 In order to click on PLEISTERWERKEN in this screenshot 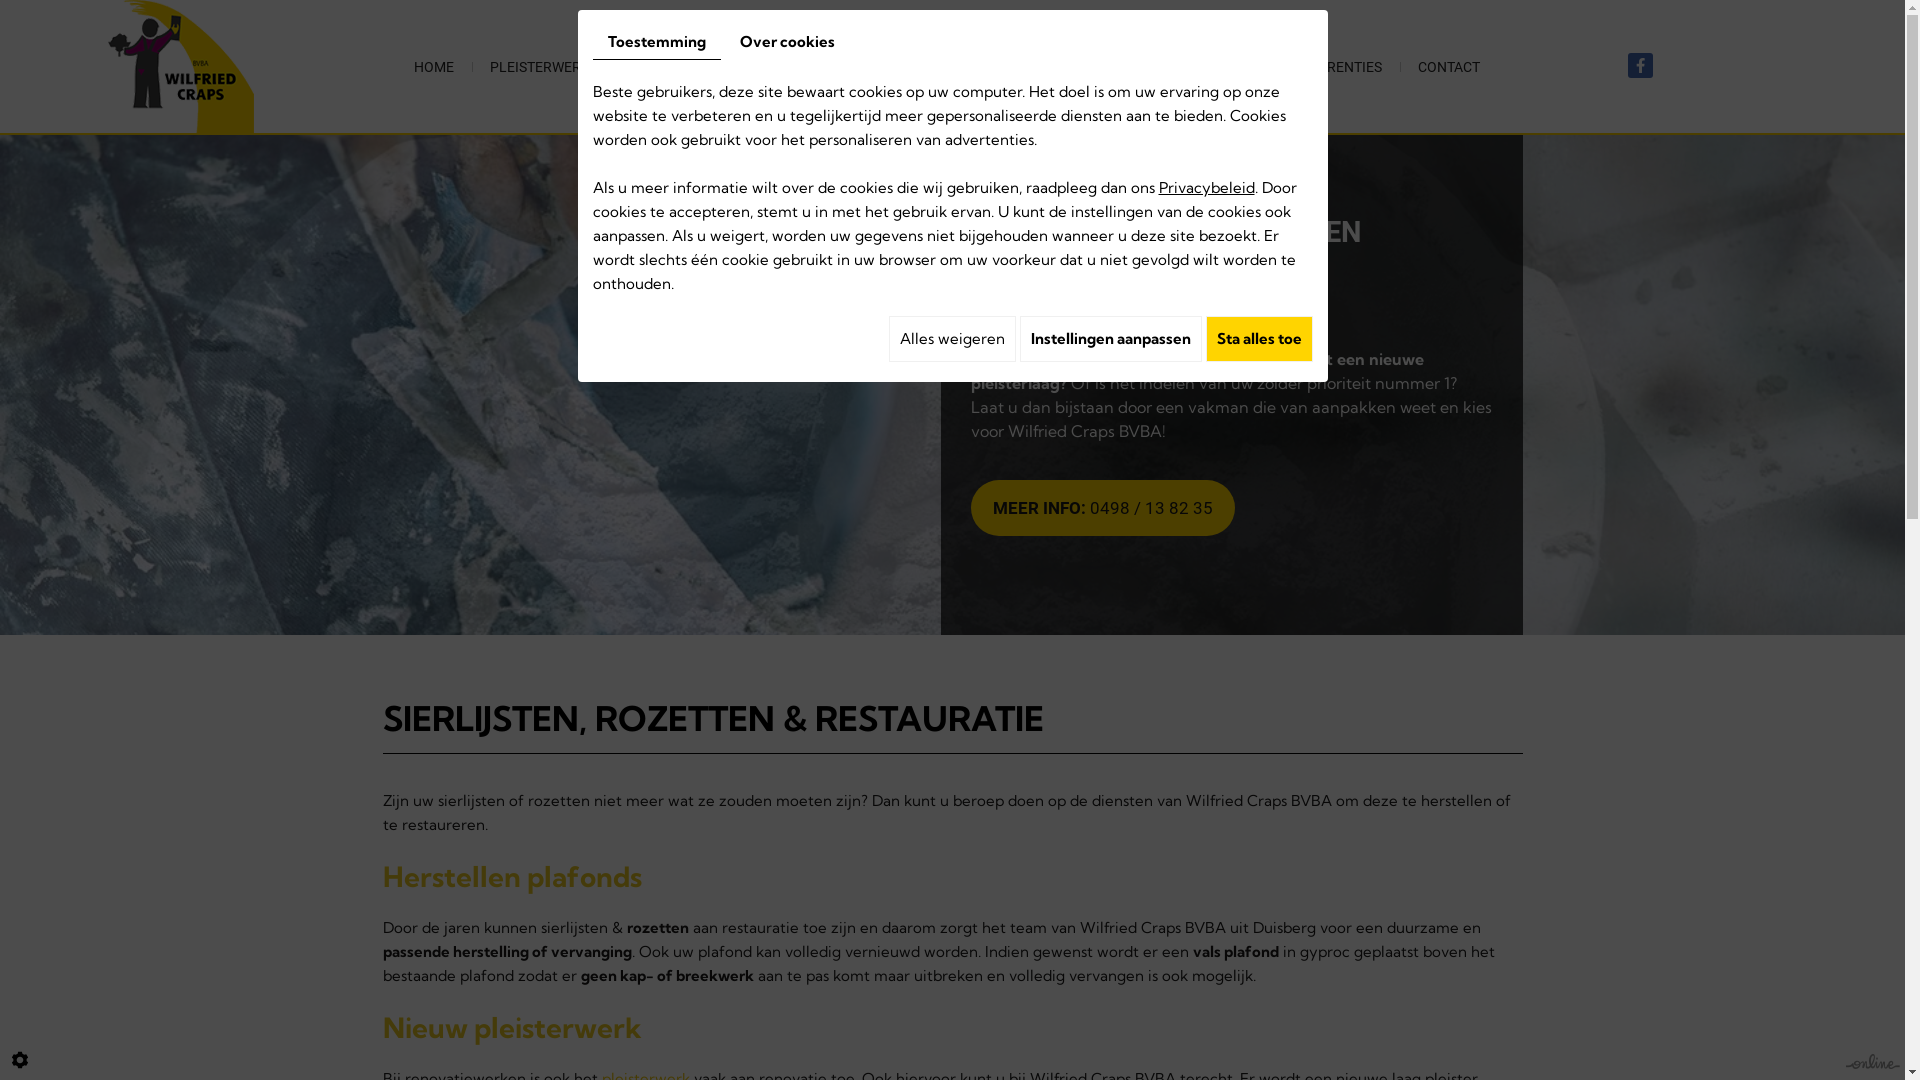, I will do `click(549, 66)`.